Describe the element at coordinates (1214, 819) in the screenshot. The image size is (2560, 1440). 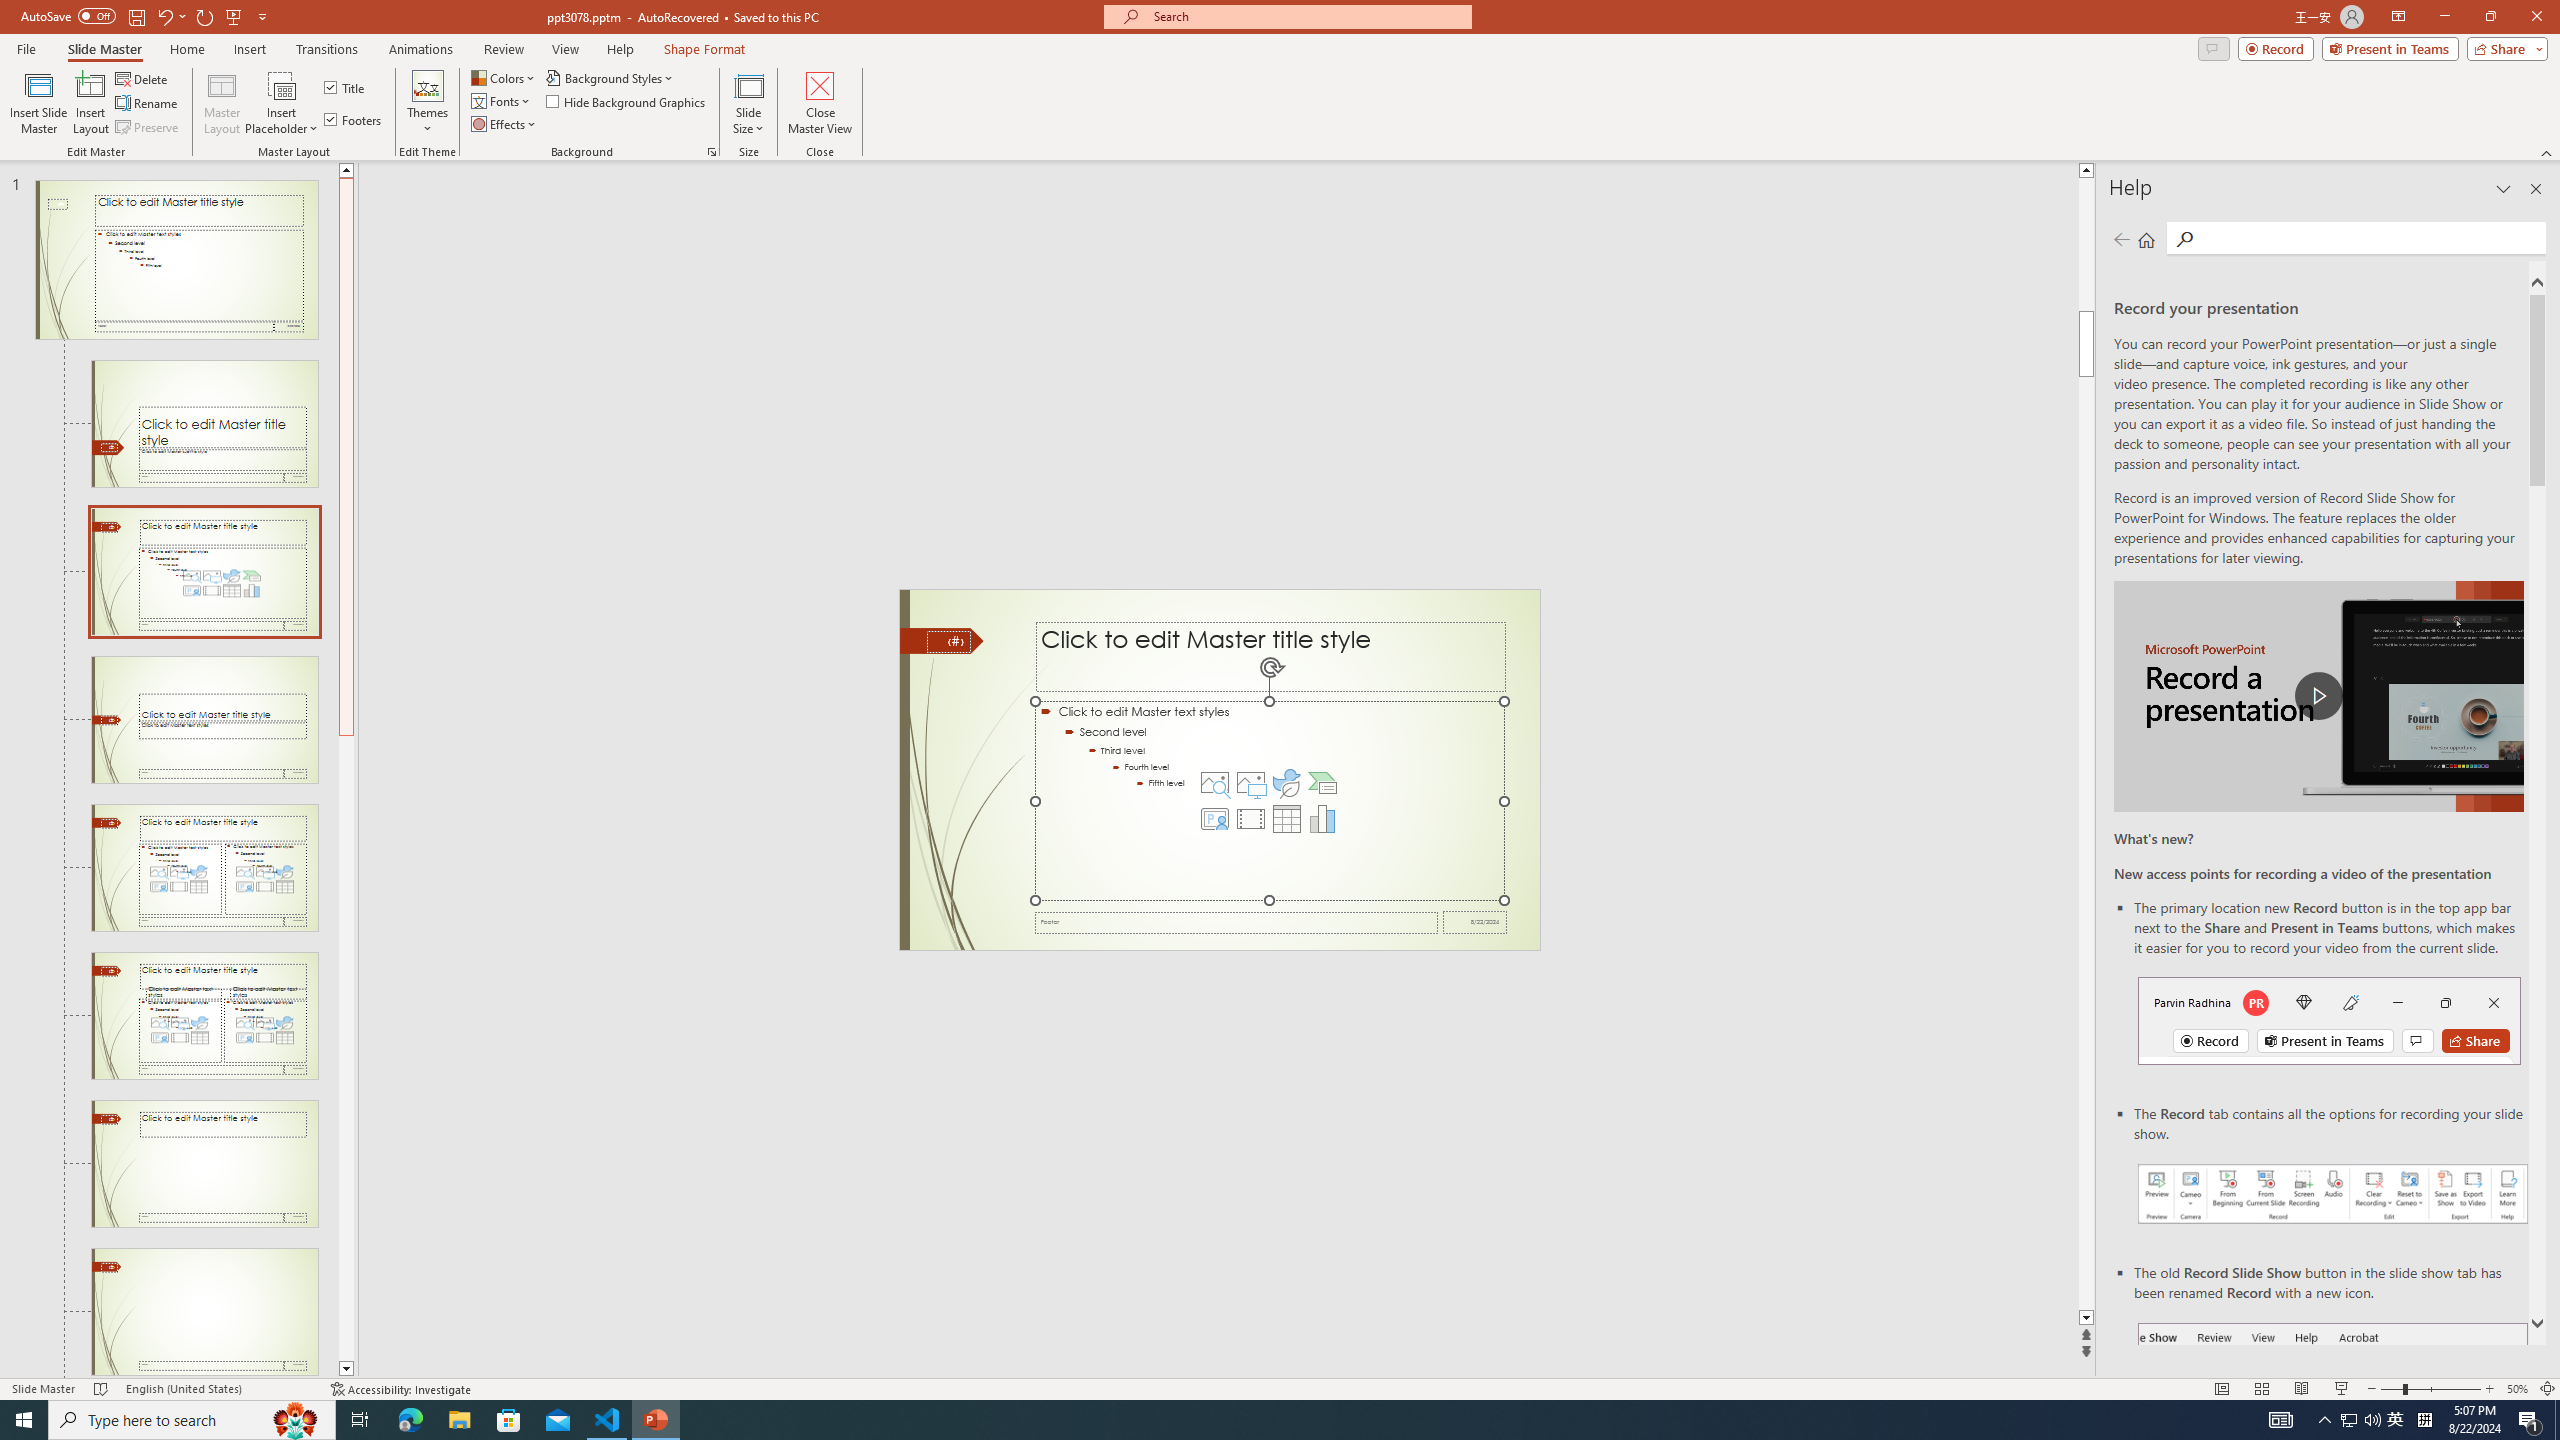
I see `Insert Cameo` at that location.